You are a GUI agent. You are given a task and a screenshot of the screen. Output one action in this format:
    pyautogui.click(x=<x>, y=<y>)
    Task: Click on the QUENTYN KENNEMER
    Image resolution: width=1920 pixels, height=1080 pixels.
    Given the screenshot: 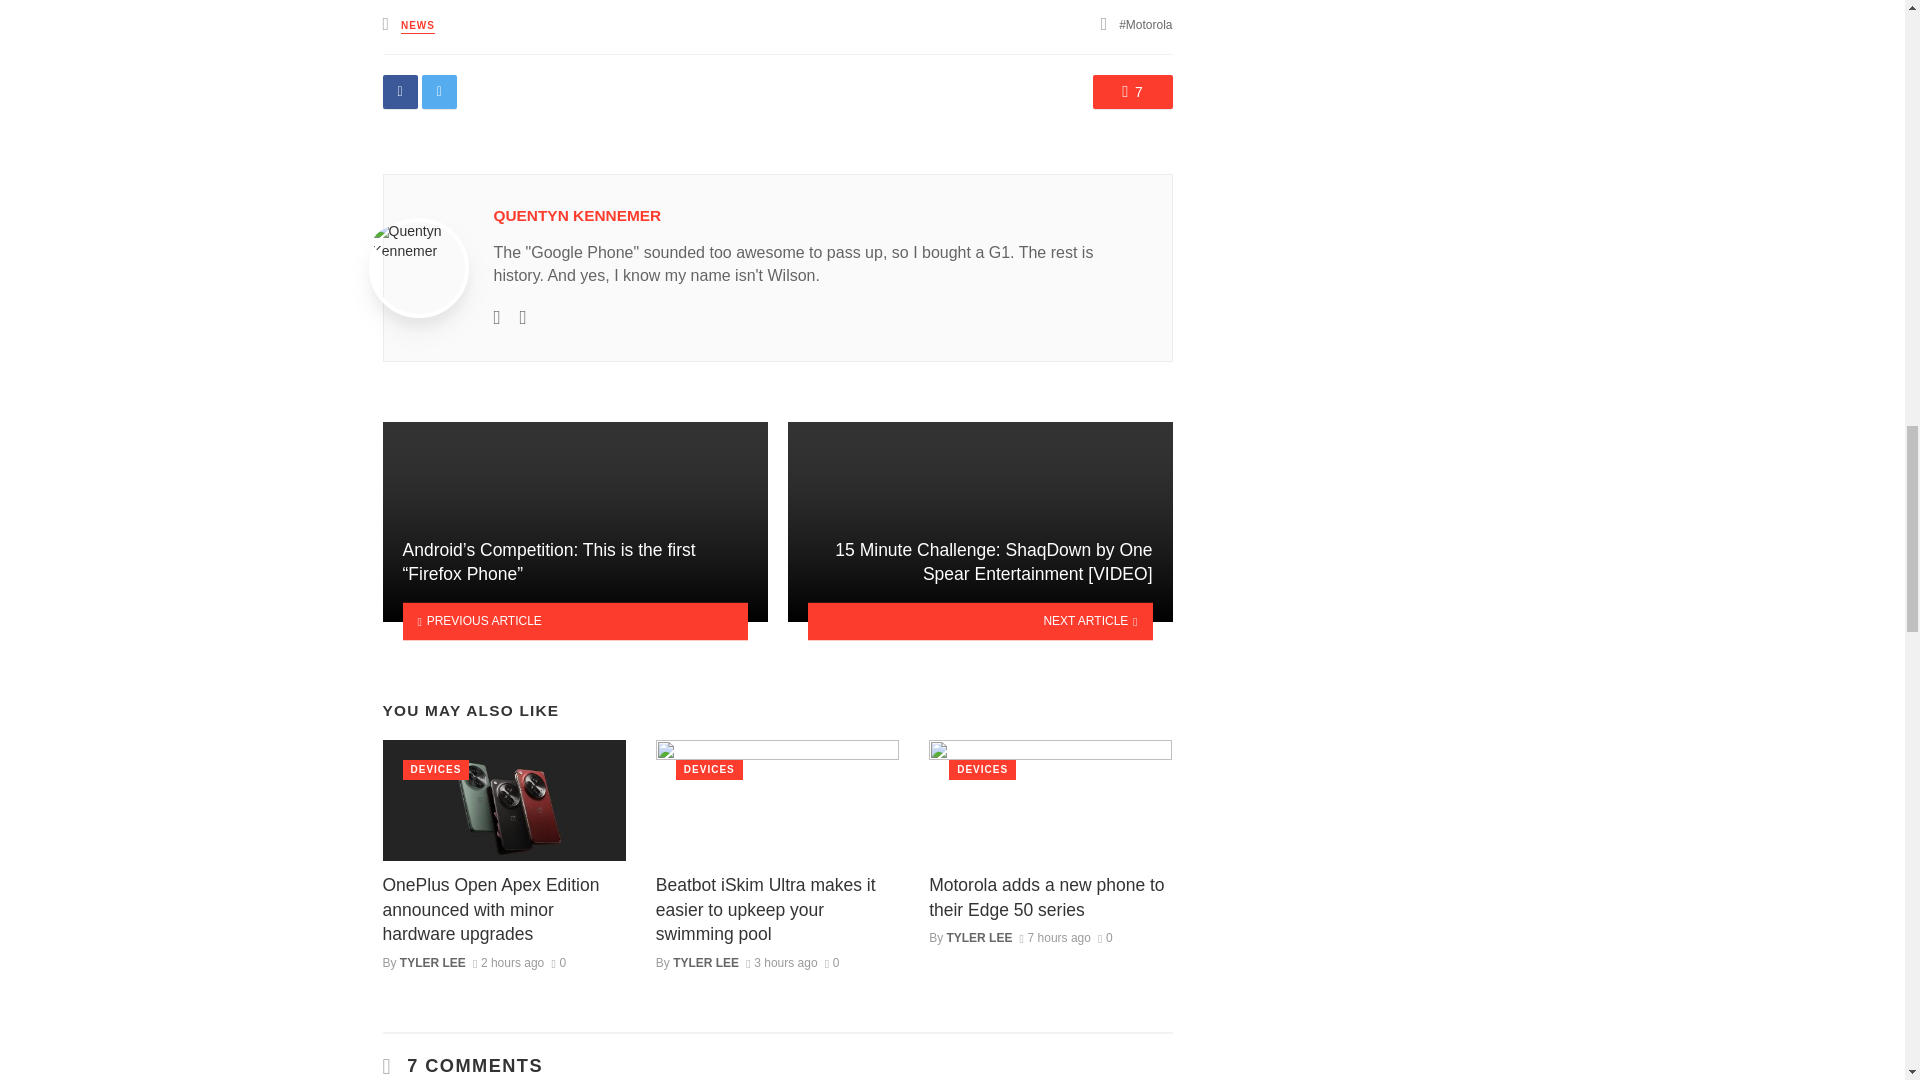 What is the action you would take?
    pyautogui.click(x=578, y=215)
    